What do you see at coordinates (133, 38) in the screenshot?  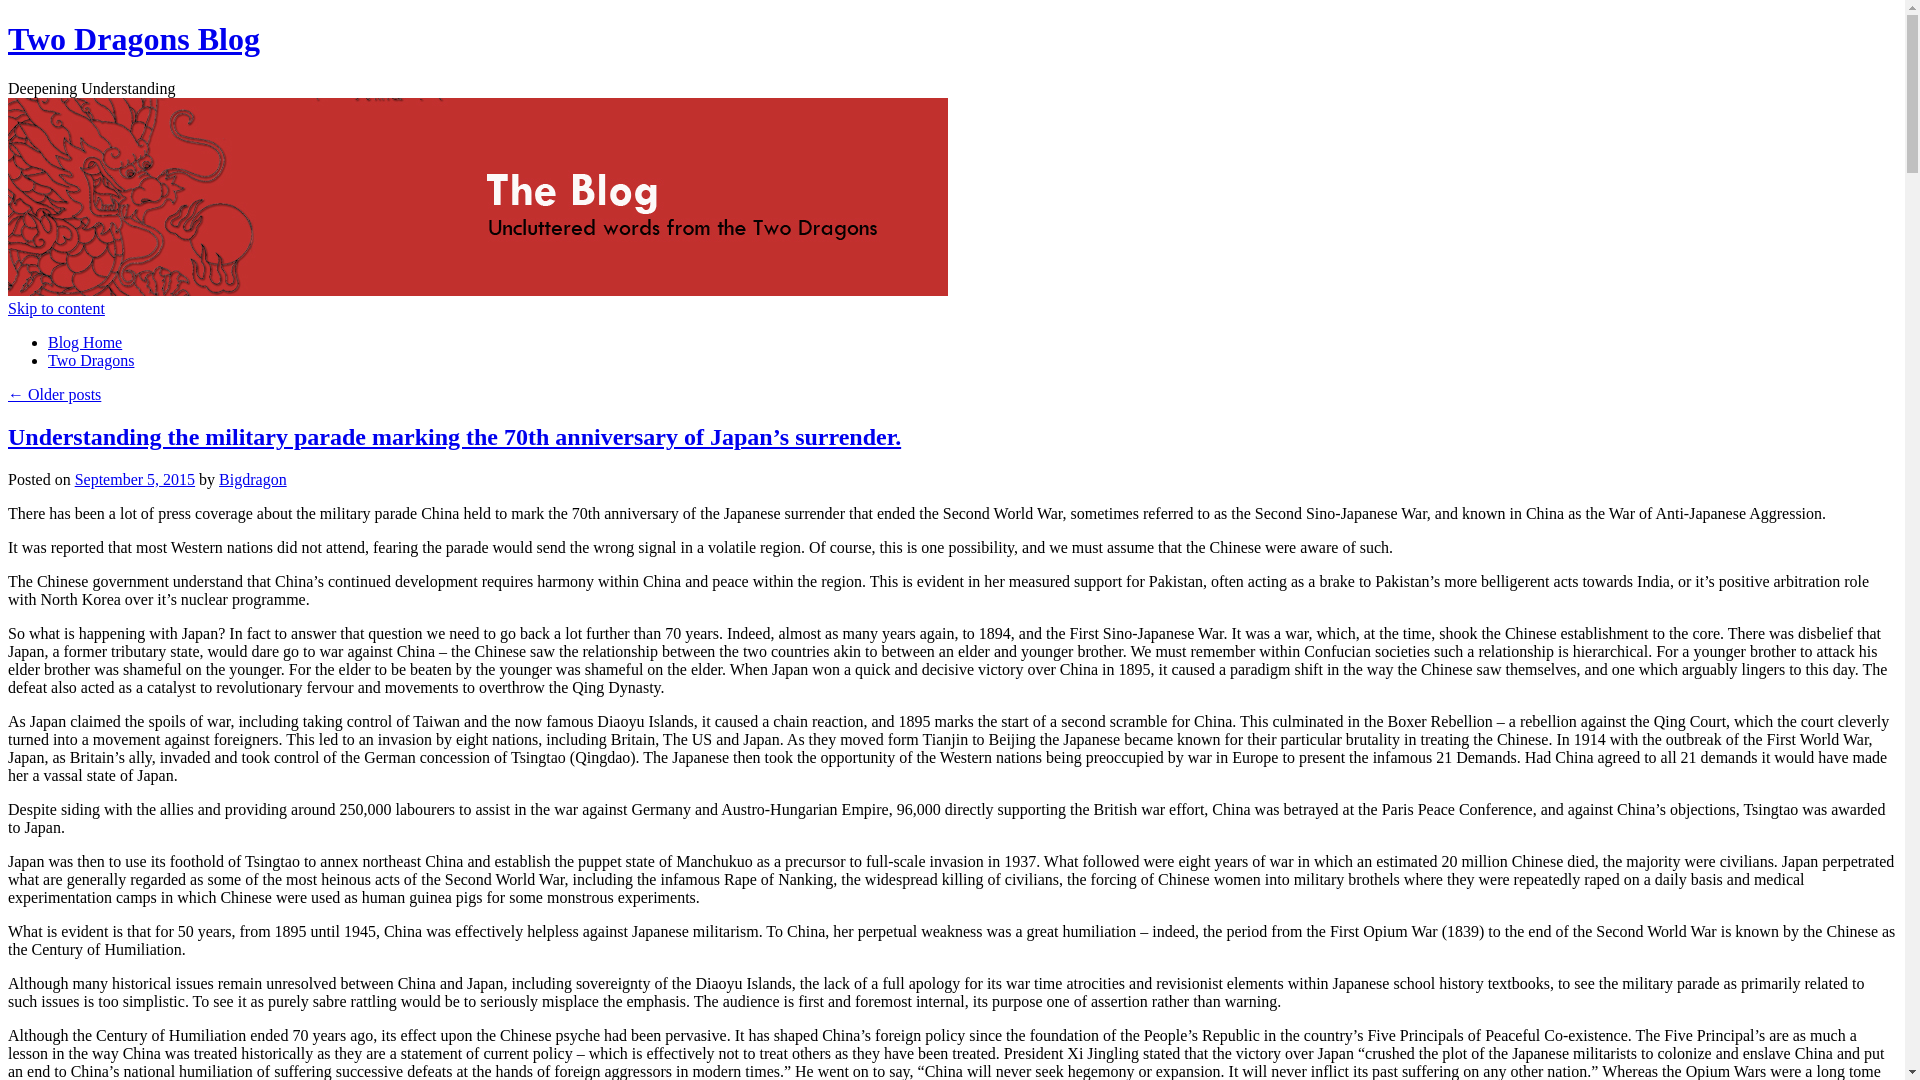 I see `Two Dragons Blog` at bounding box center [133, 38].